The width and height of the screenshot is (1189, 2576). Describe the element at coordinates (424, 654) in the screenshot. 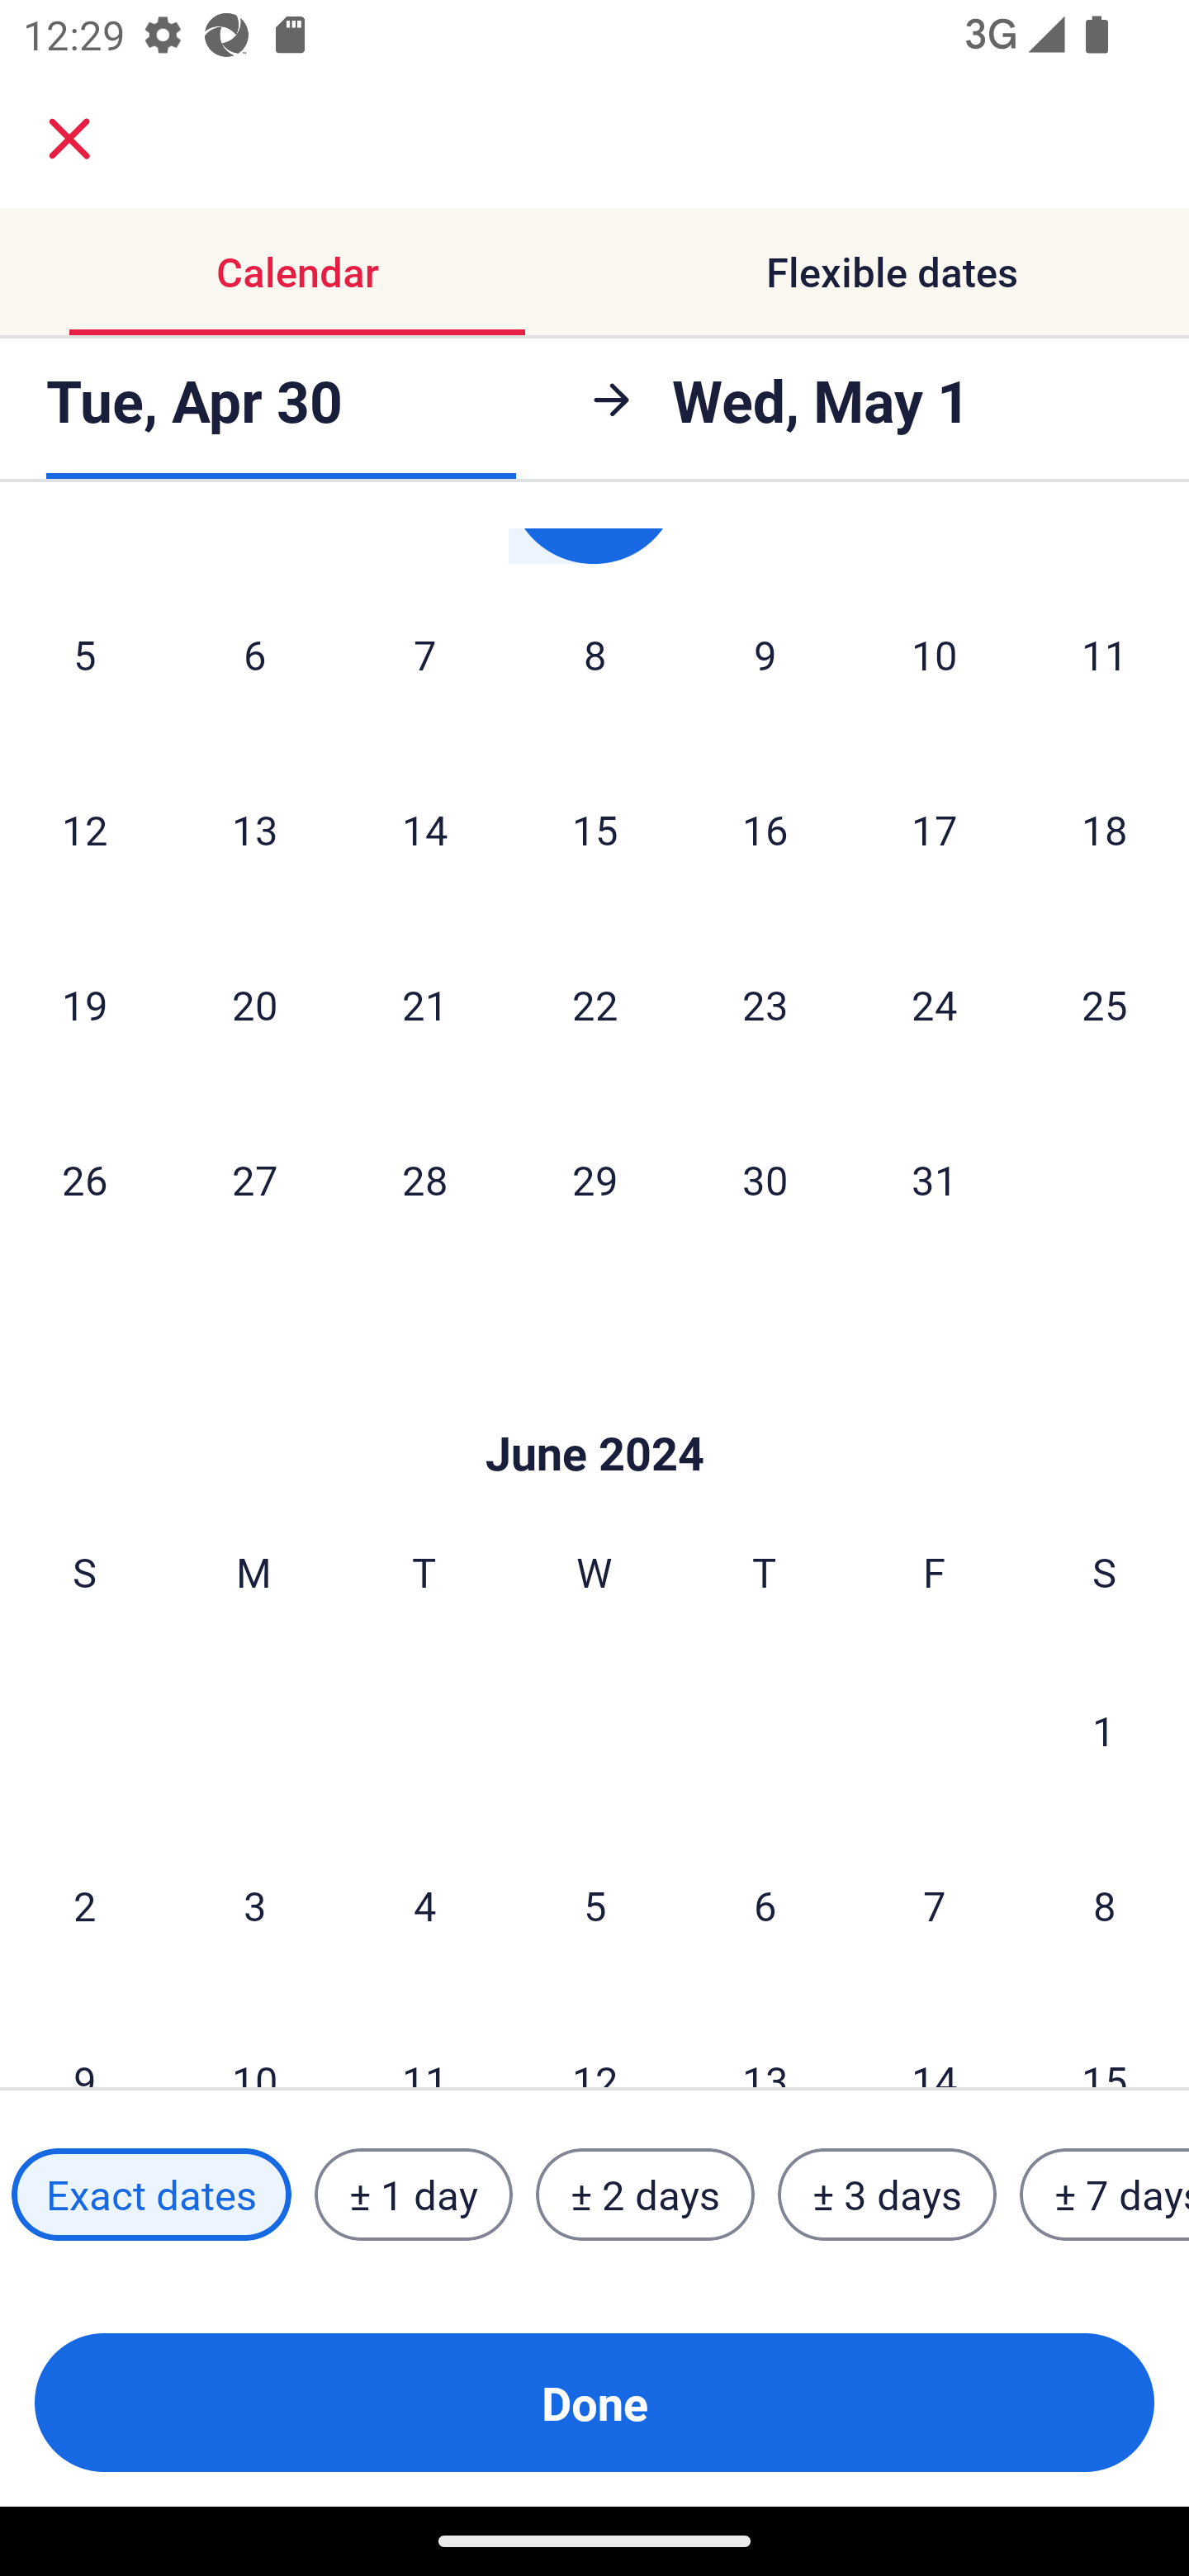

I see `7 Tuesday, May 7, 2024` at that location.